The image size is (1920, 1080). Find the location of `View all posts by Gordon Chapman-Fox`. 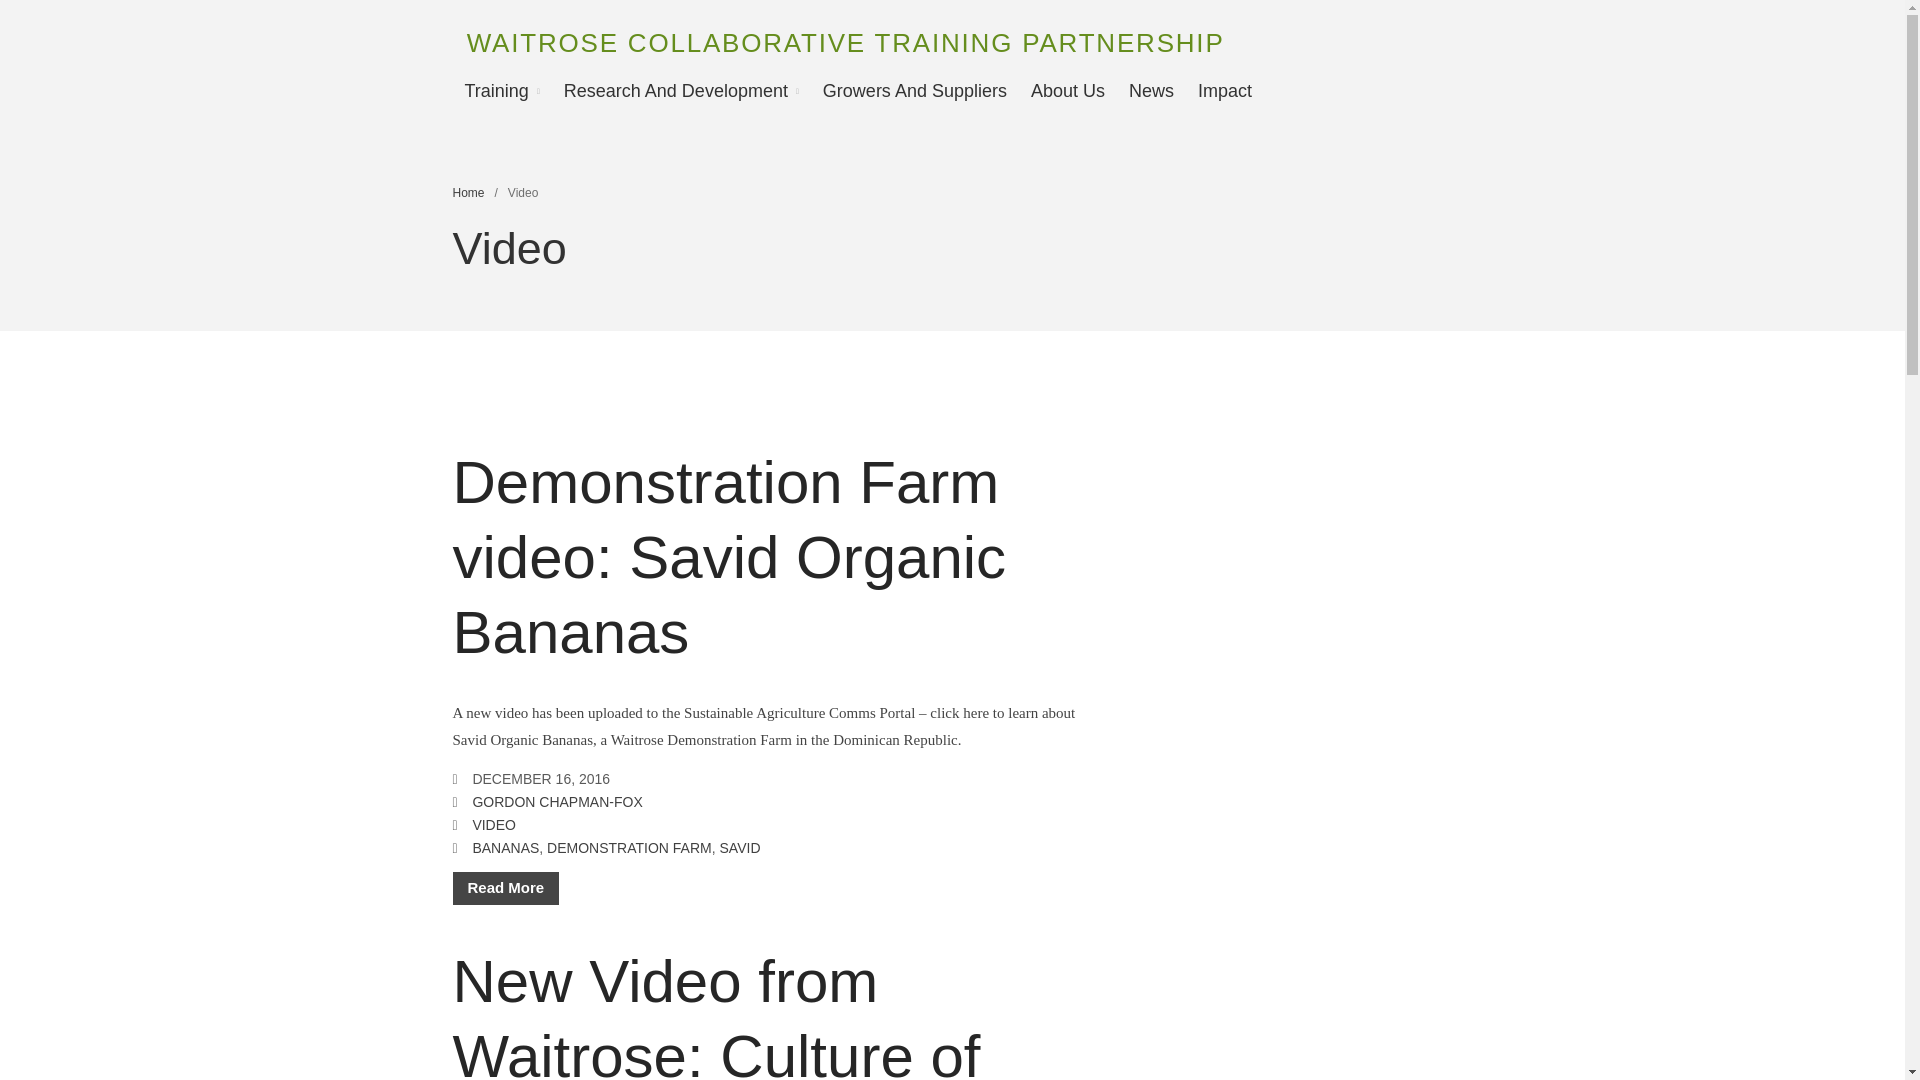

View all posts by Gordon Chapman-Fox is located at coordinates (556, 802).